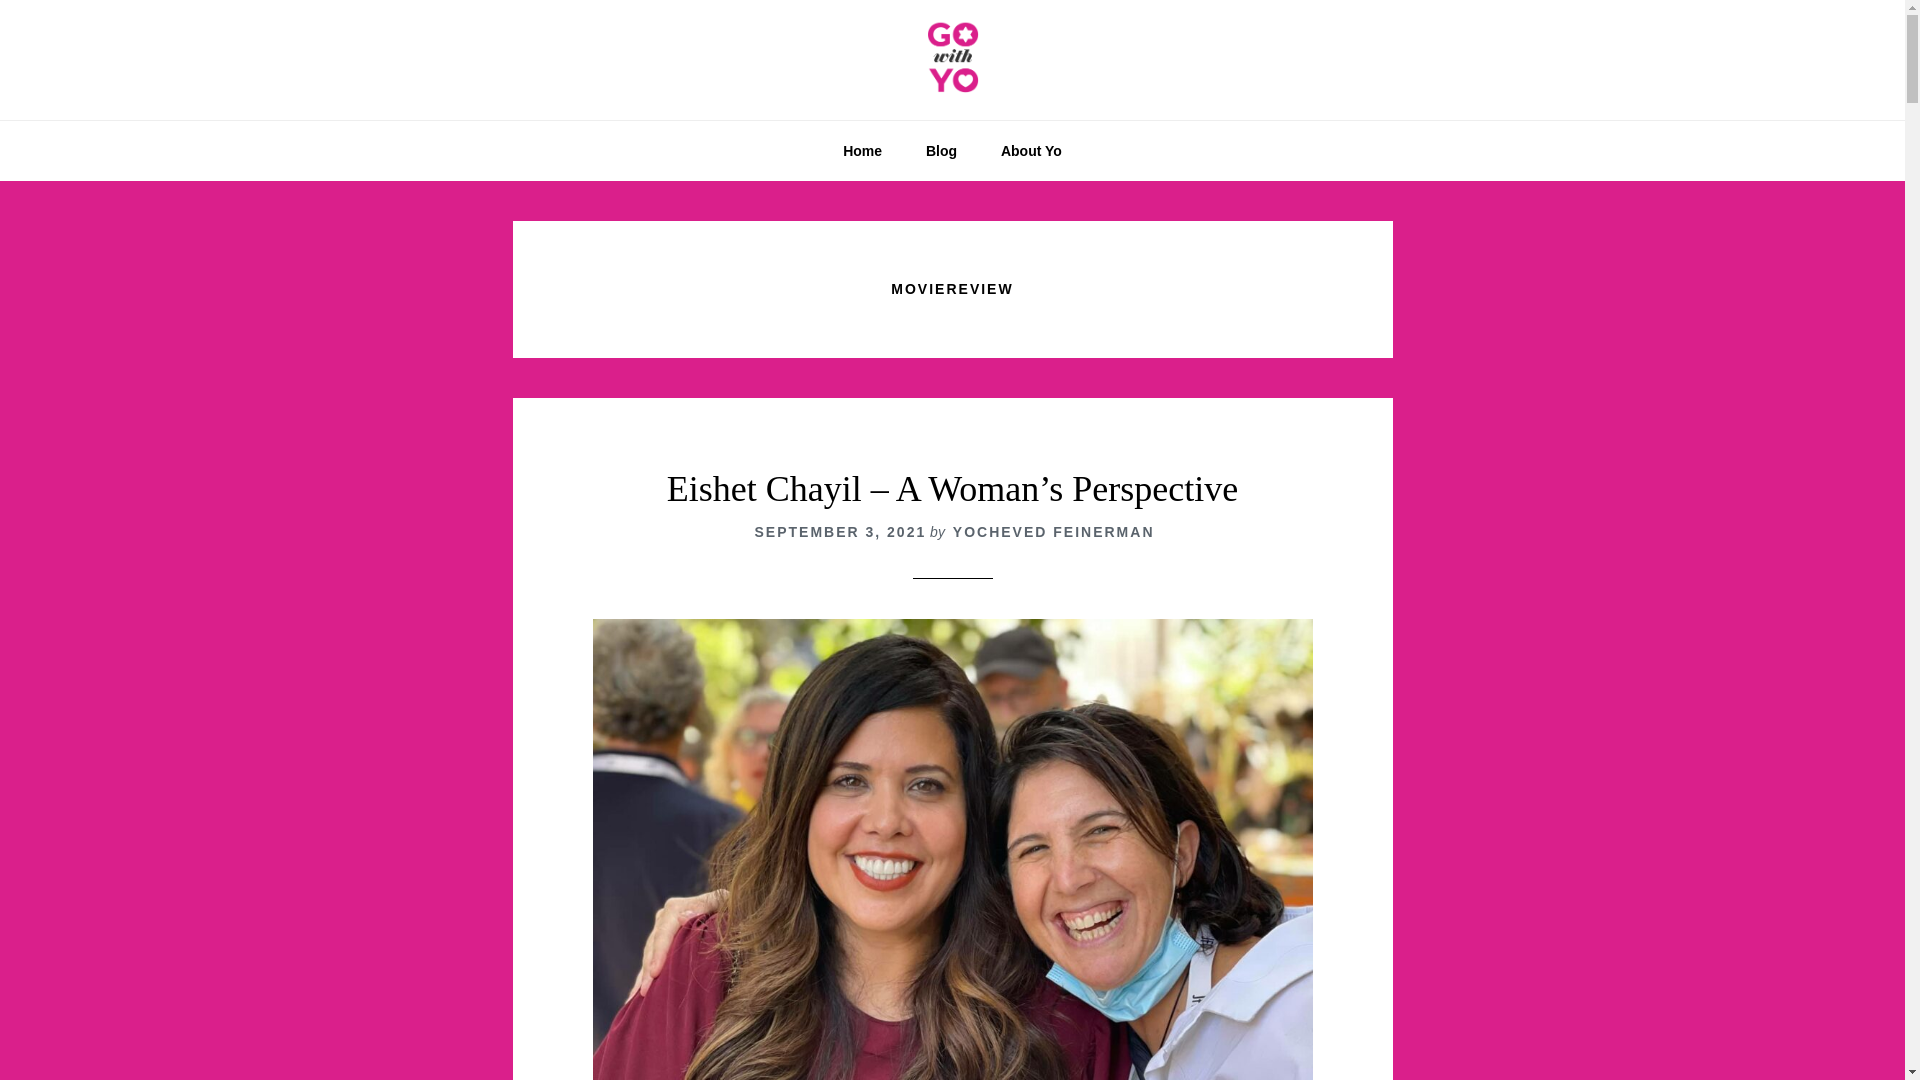 Image resolution: width=1920 pixels, height=1080 pixels. I want to click on Yocheved Feinerman, so click(952, 60).